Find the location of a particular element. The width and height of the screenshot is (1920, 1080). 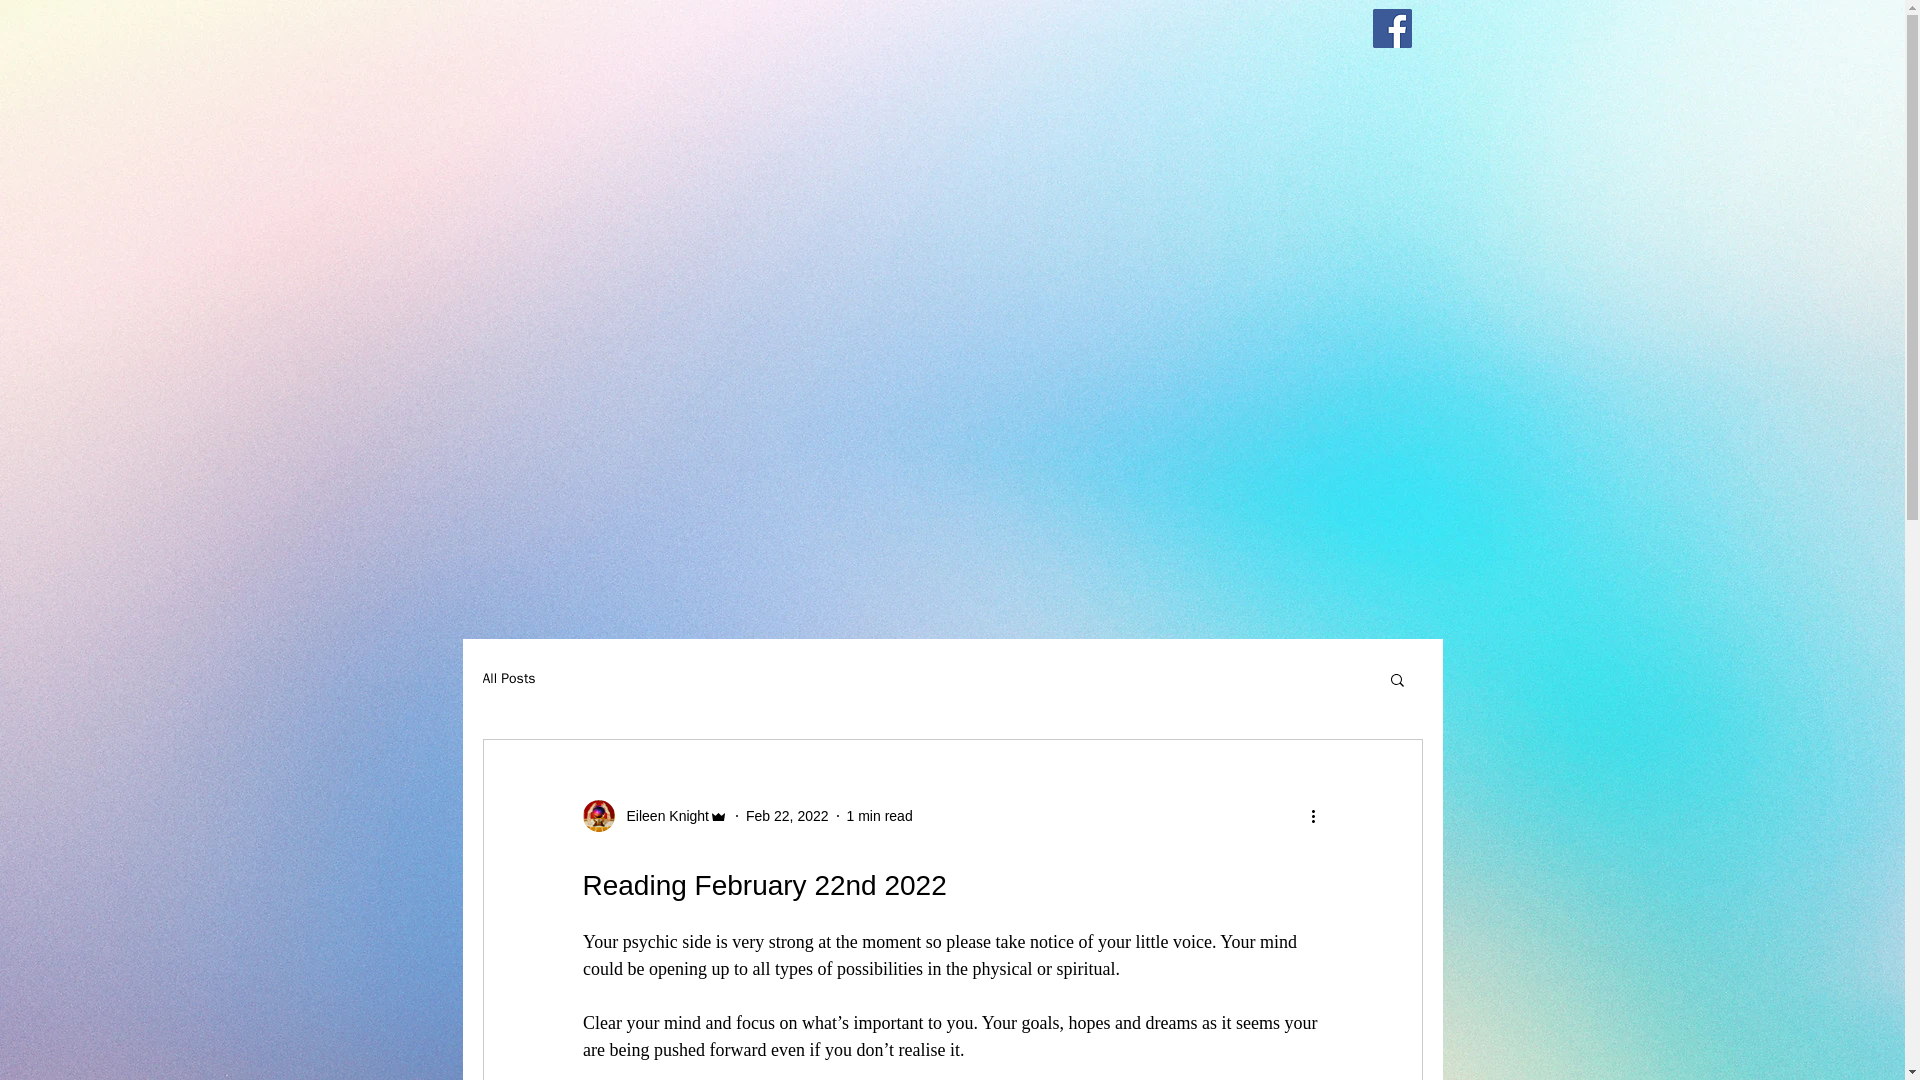

All Posts is located at coordinates (508, 678).